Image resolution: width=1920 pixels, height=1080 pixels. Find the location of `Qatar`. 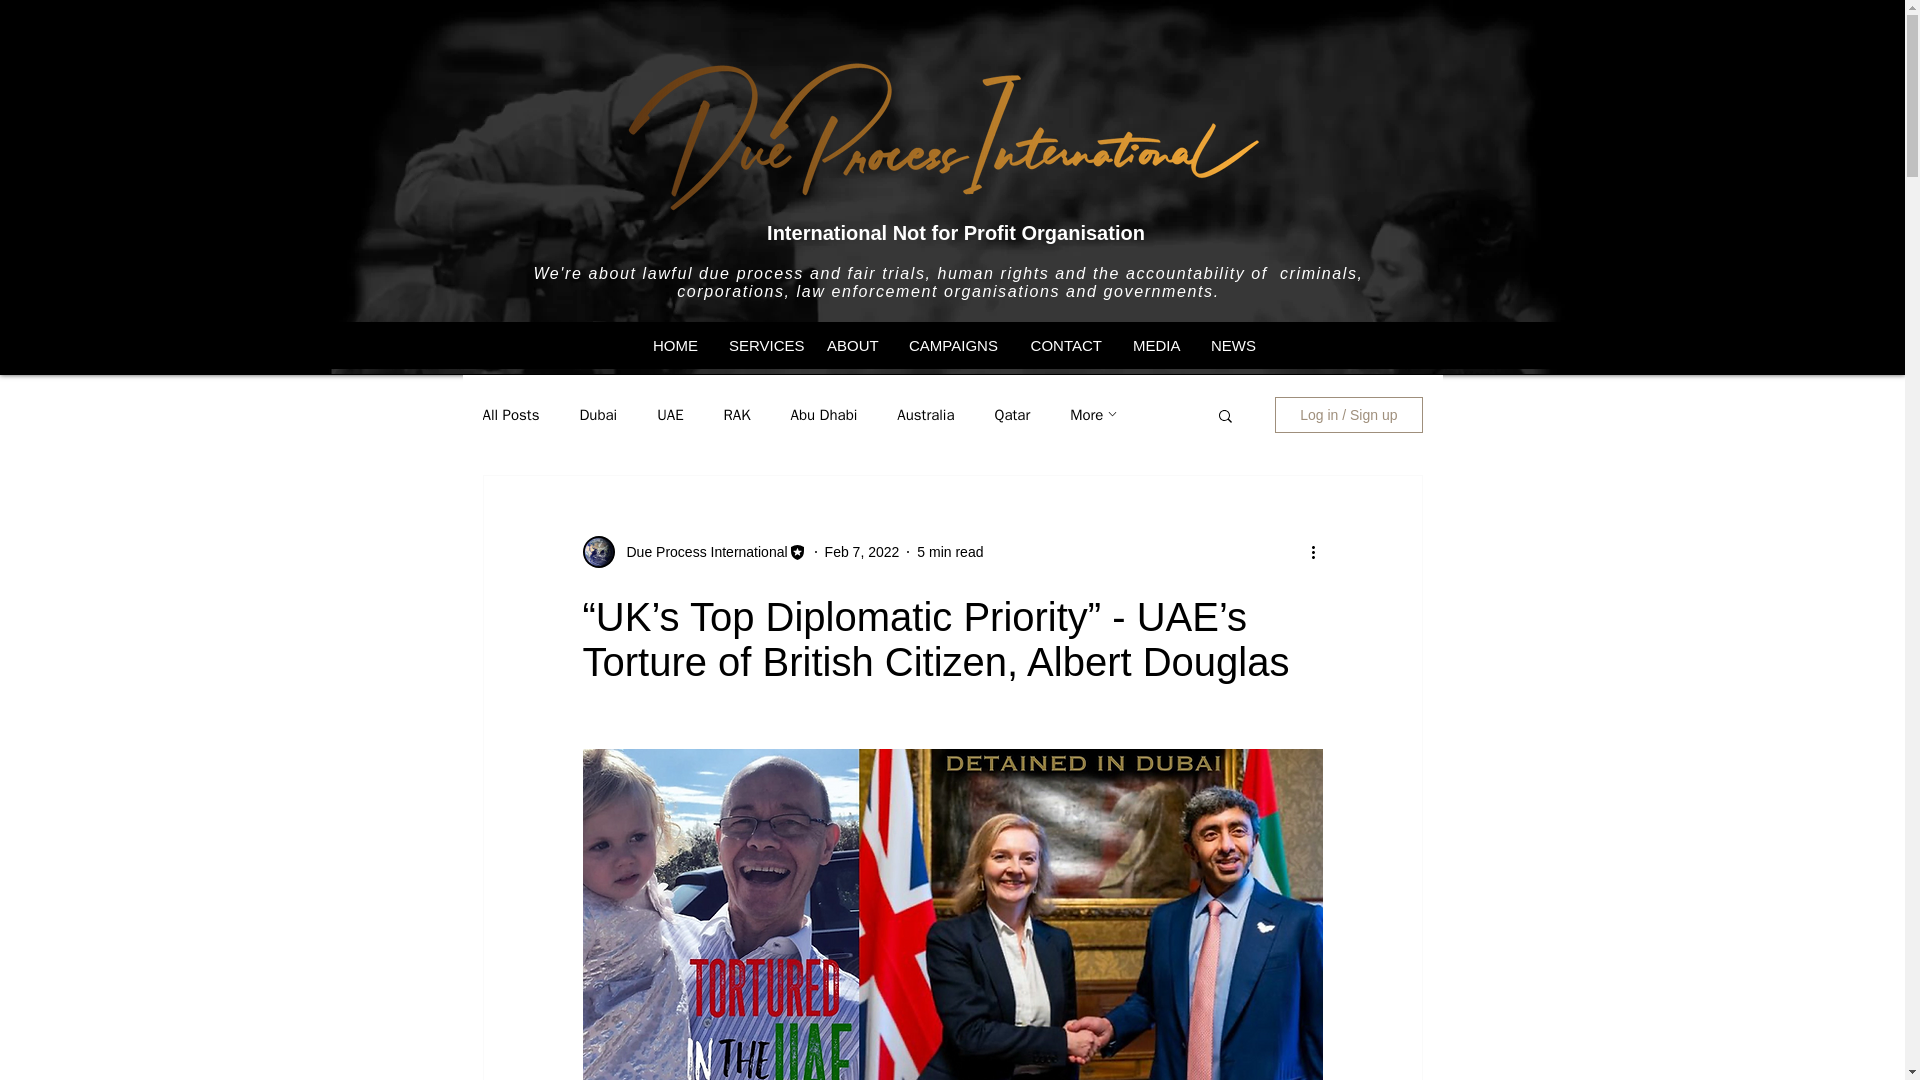

Qatar is located at coordinates (1012, 416).